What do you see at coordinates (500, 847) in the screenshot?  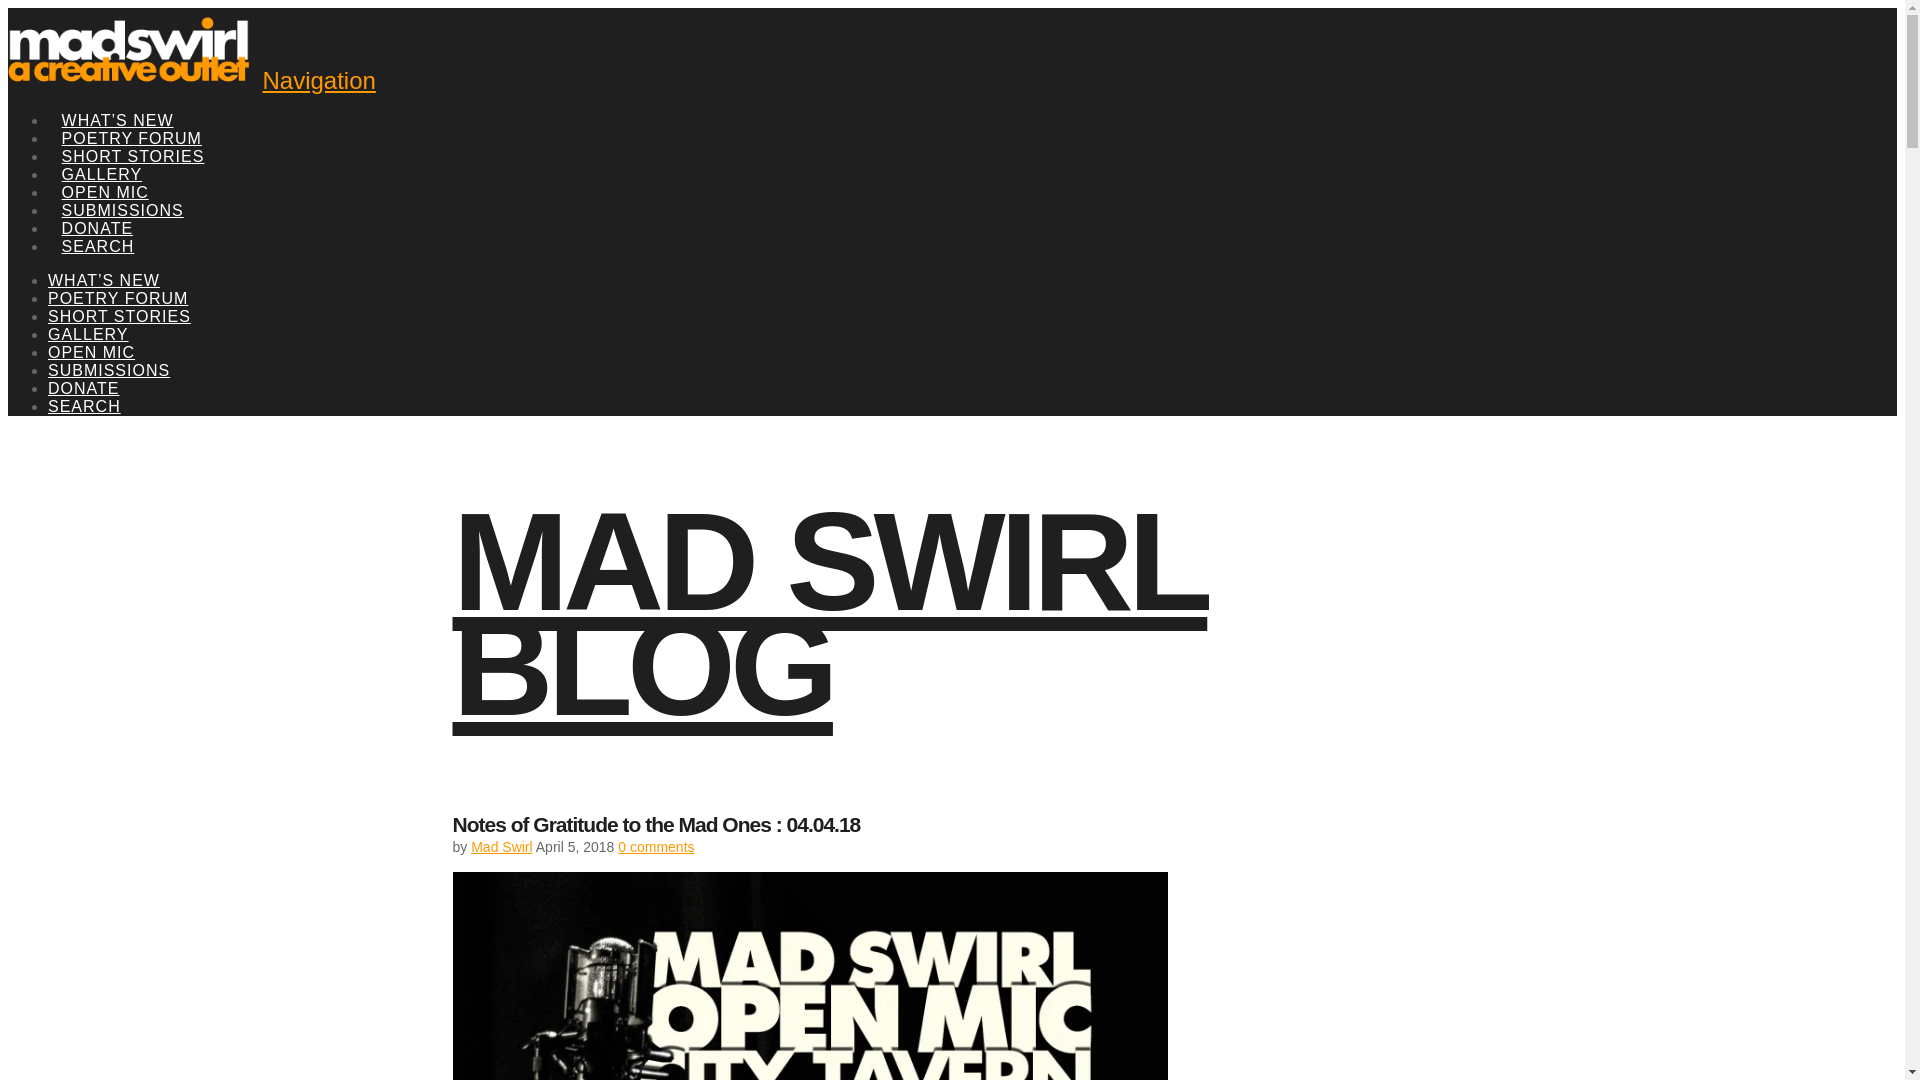 I see `Posts by Mad Swirl` at bounding box center [500, 847].